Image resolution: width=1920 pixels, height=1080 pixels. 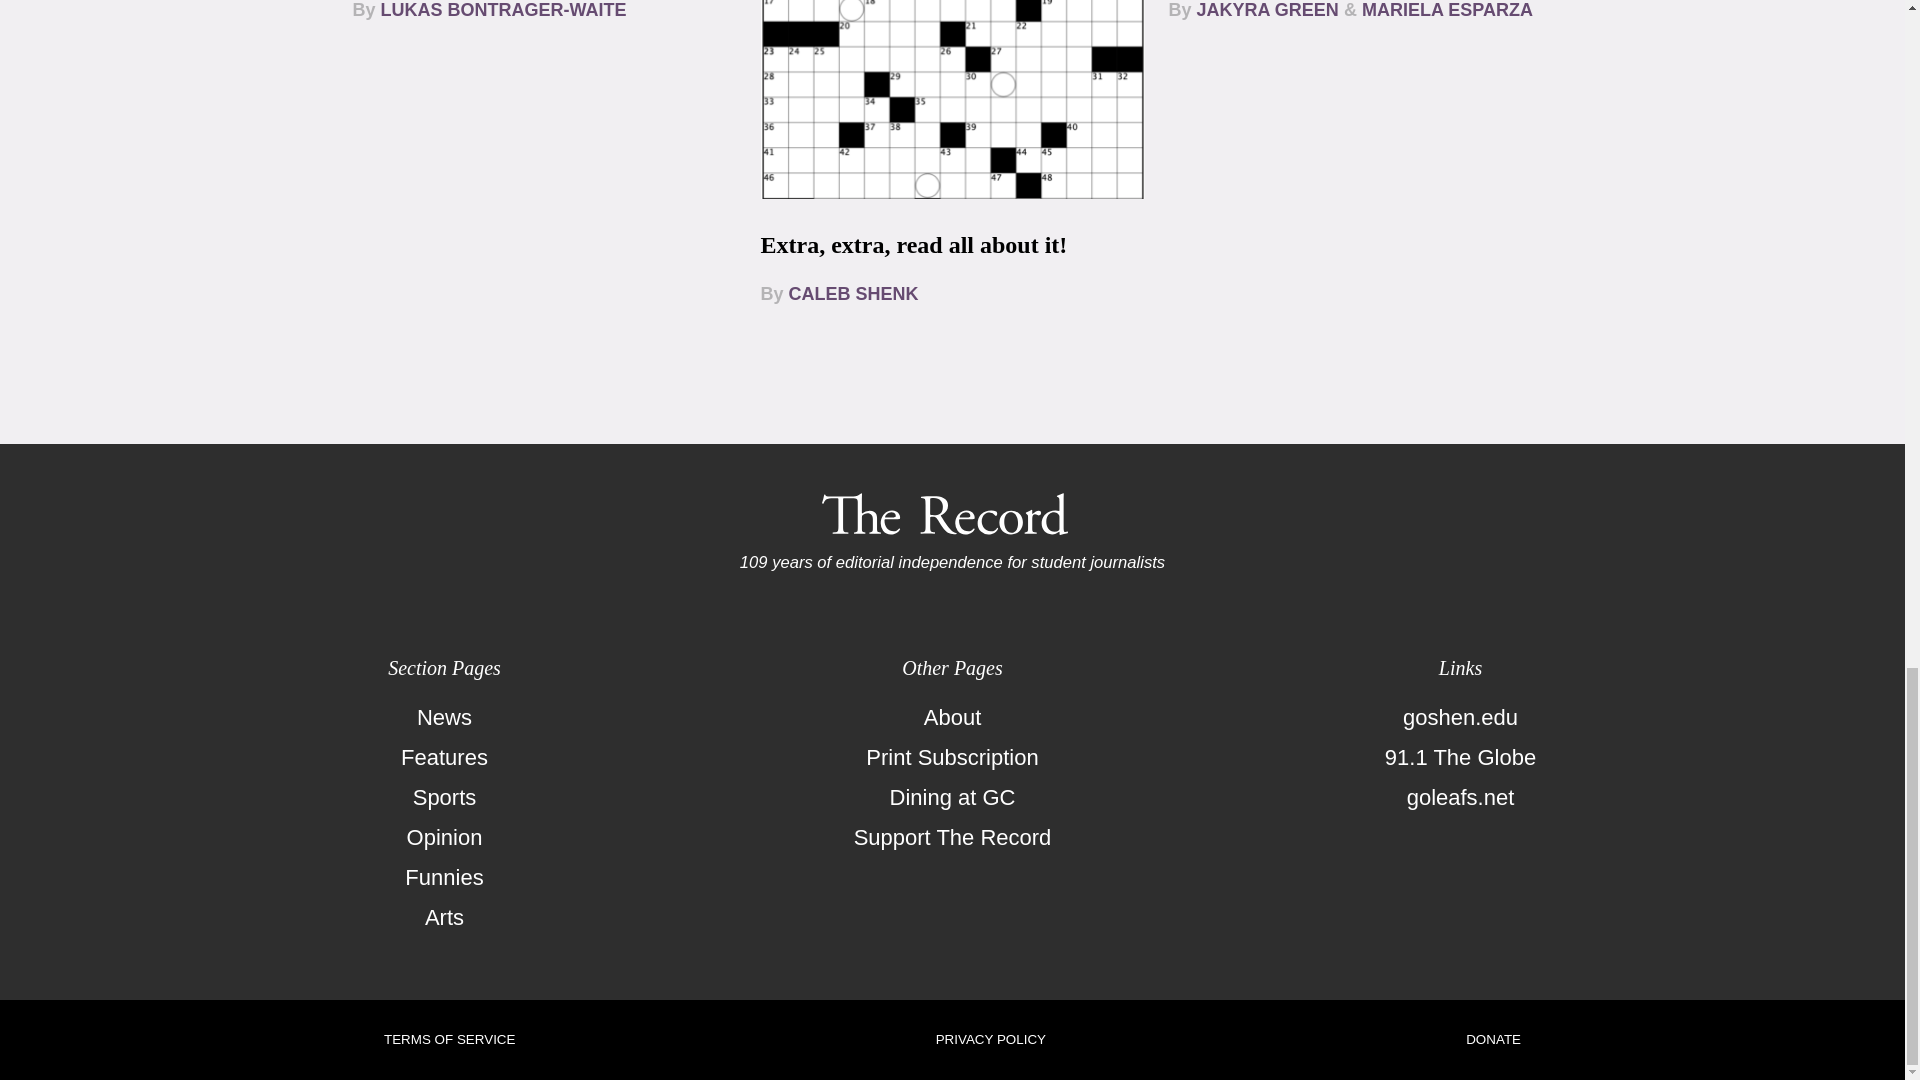 I want to click on Features, so click(x=444, y=757).